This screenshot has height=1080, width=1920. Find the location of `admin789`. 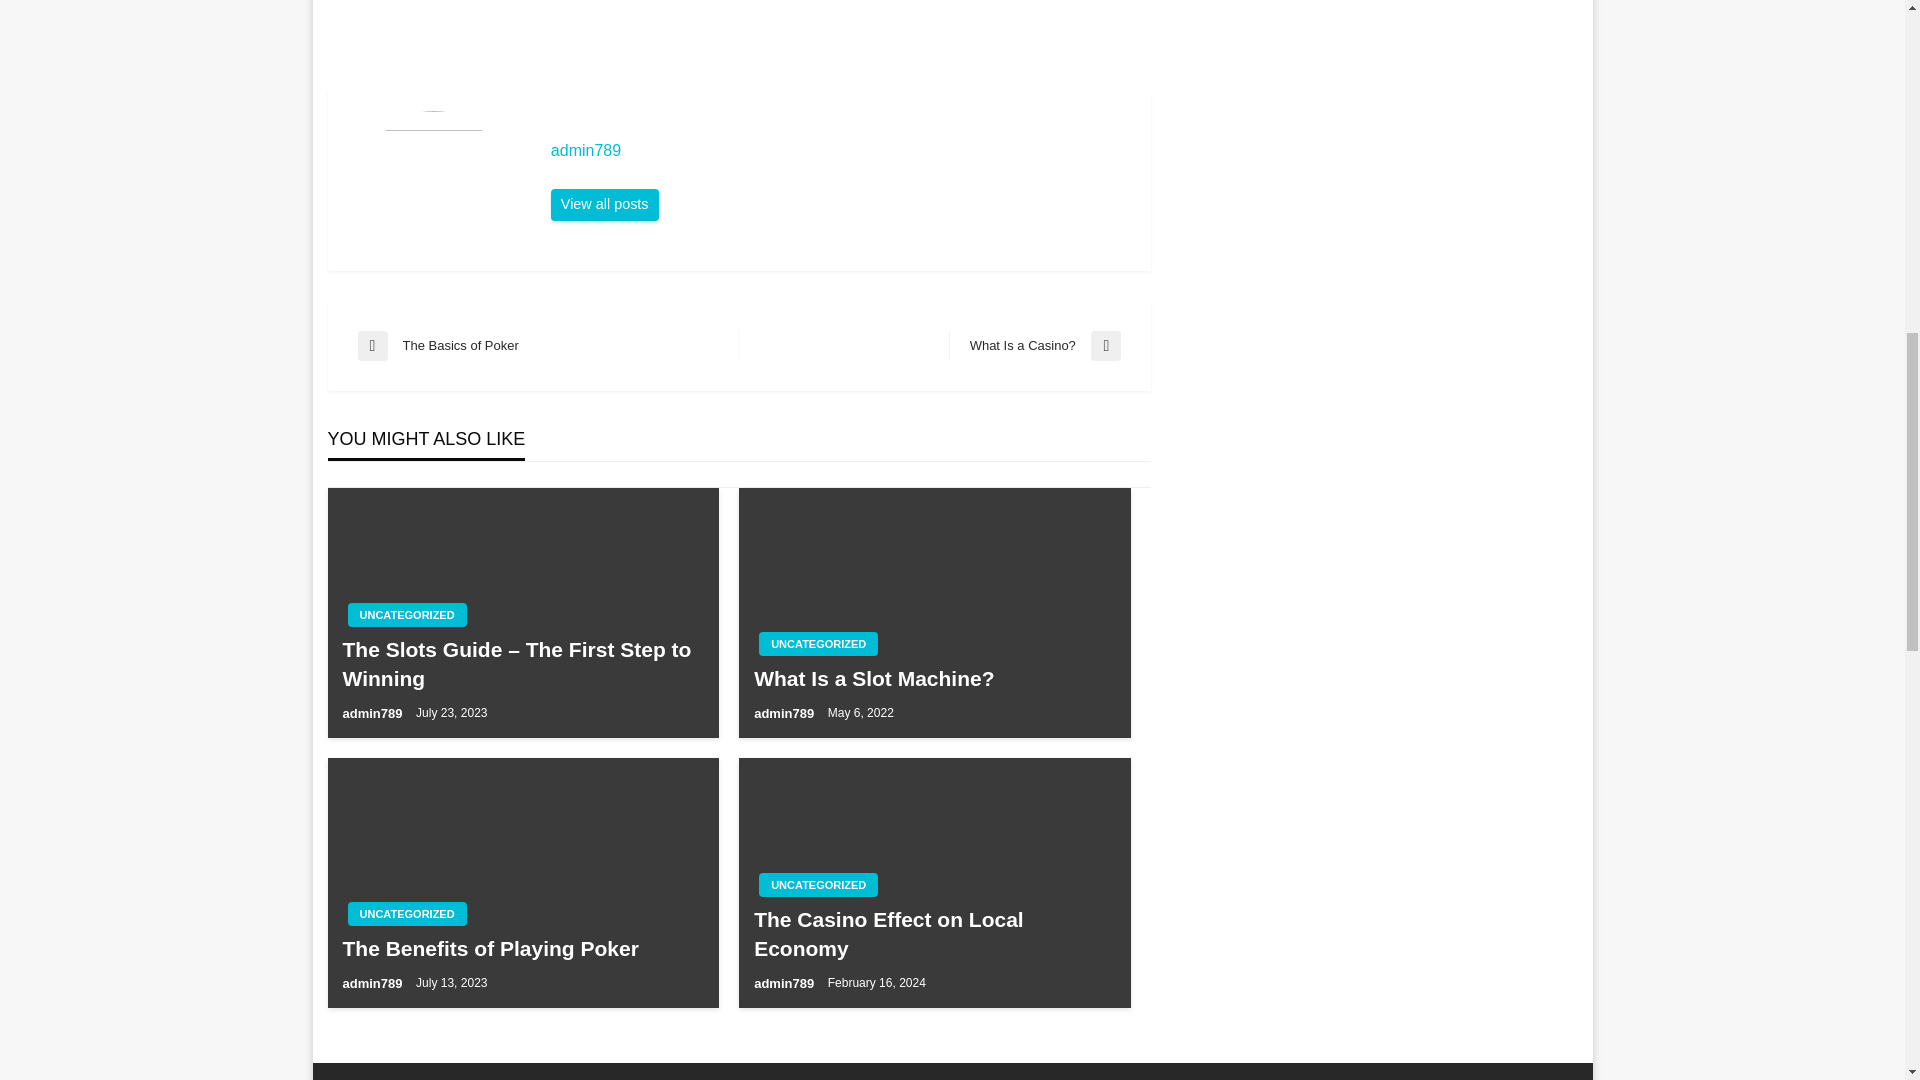

admin789 is located at coordinates (840, 150).